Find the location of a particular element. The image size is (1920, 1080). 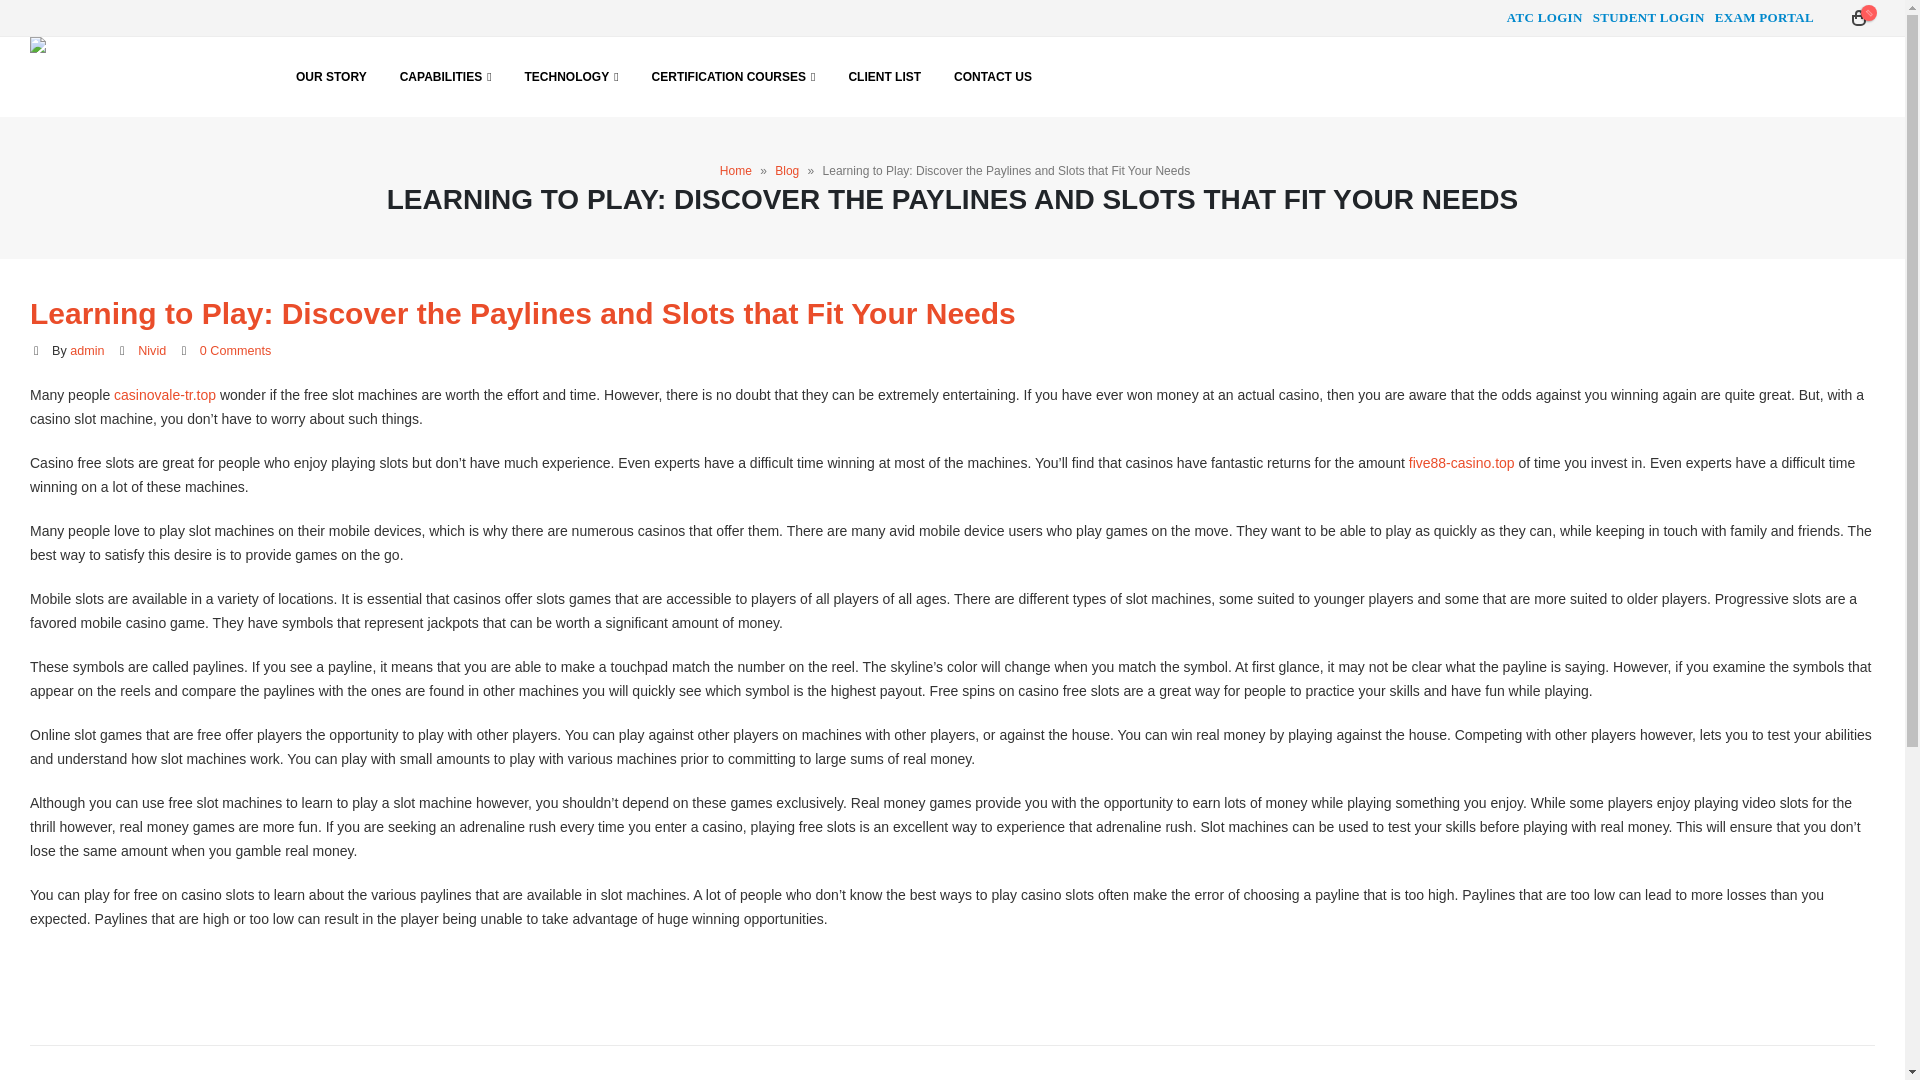

Posts by admin is located at coordinates (86, 350).